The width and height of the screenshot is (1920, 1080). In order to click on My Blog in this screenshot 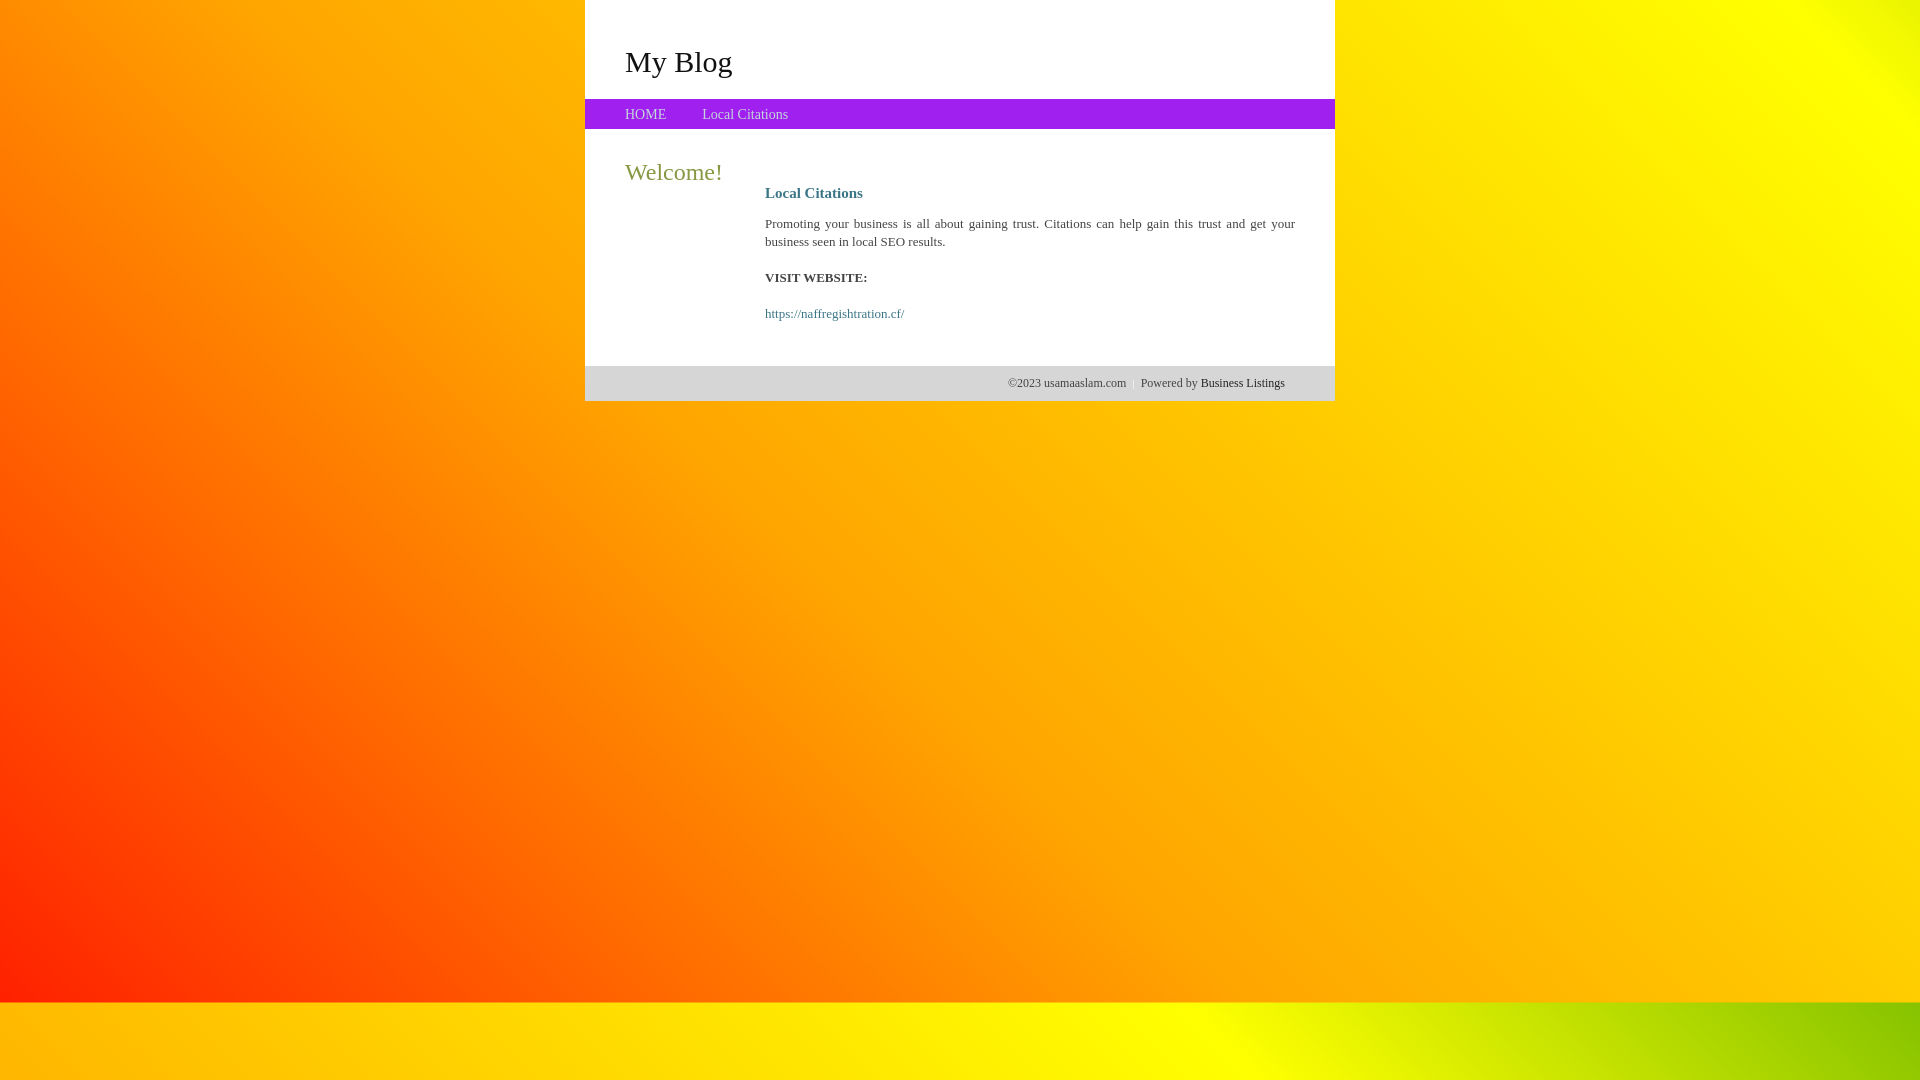, I will do `click(679, 61)`.